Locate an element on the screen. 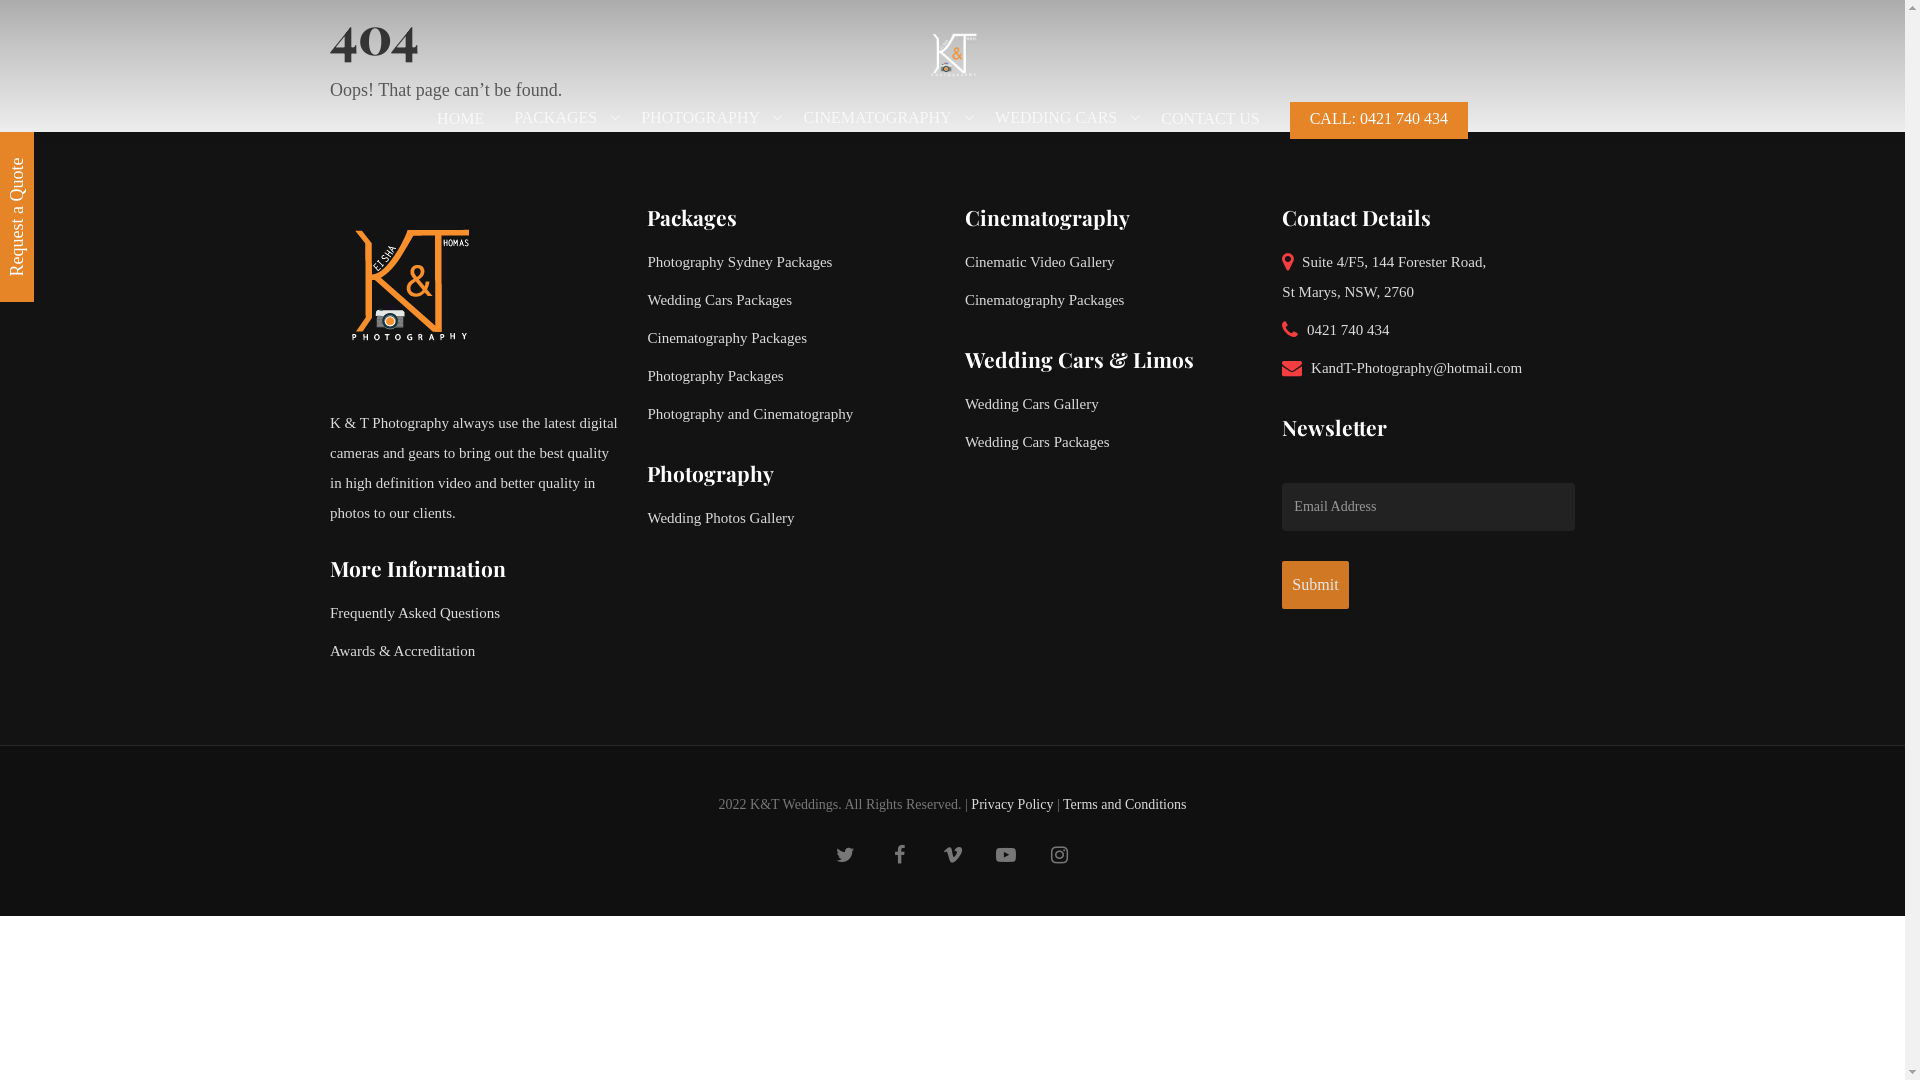  Wedding Cars Packages is located at coordinates (794, 300).